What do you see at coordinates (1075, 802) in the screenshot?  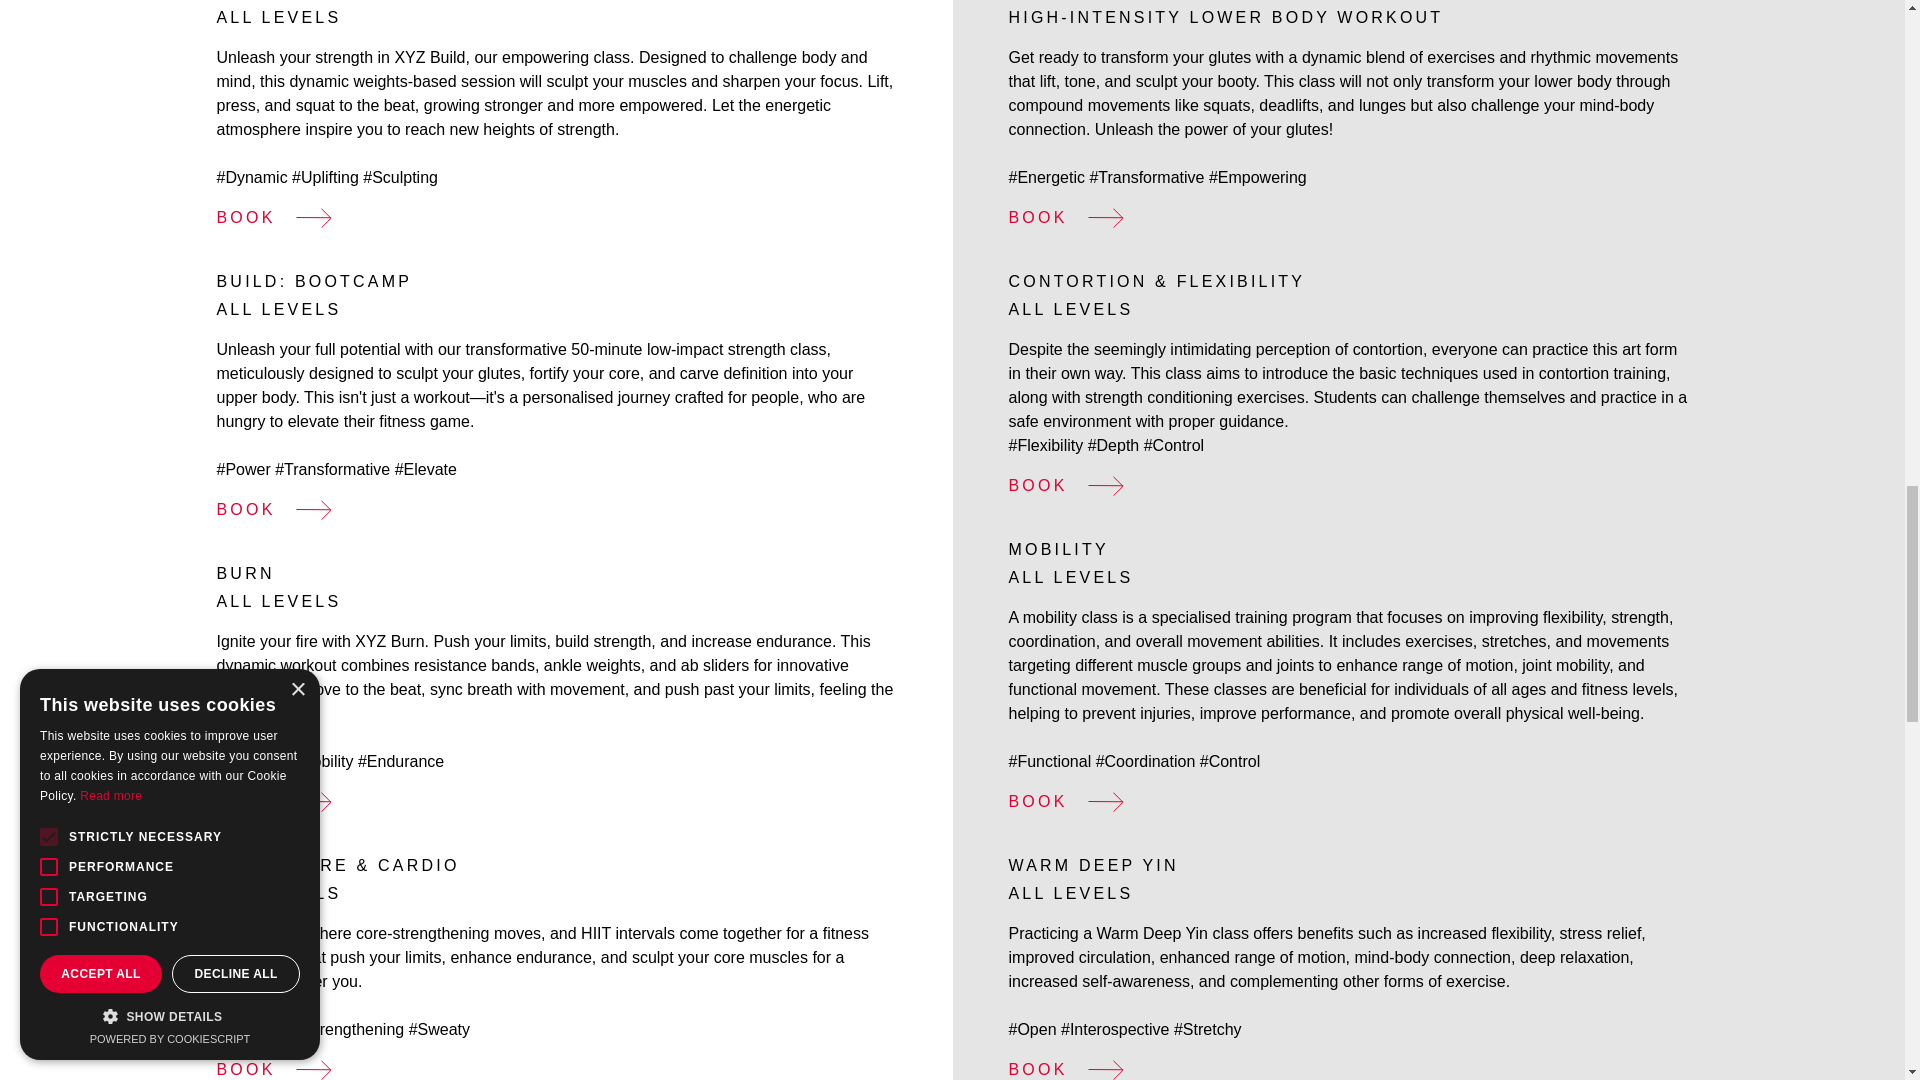 I see `BOOK` at bounding box center [1075, 802].